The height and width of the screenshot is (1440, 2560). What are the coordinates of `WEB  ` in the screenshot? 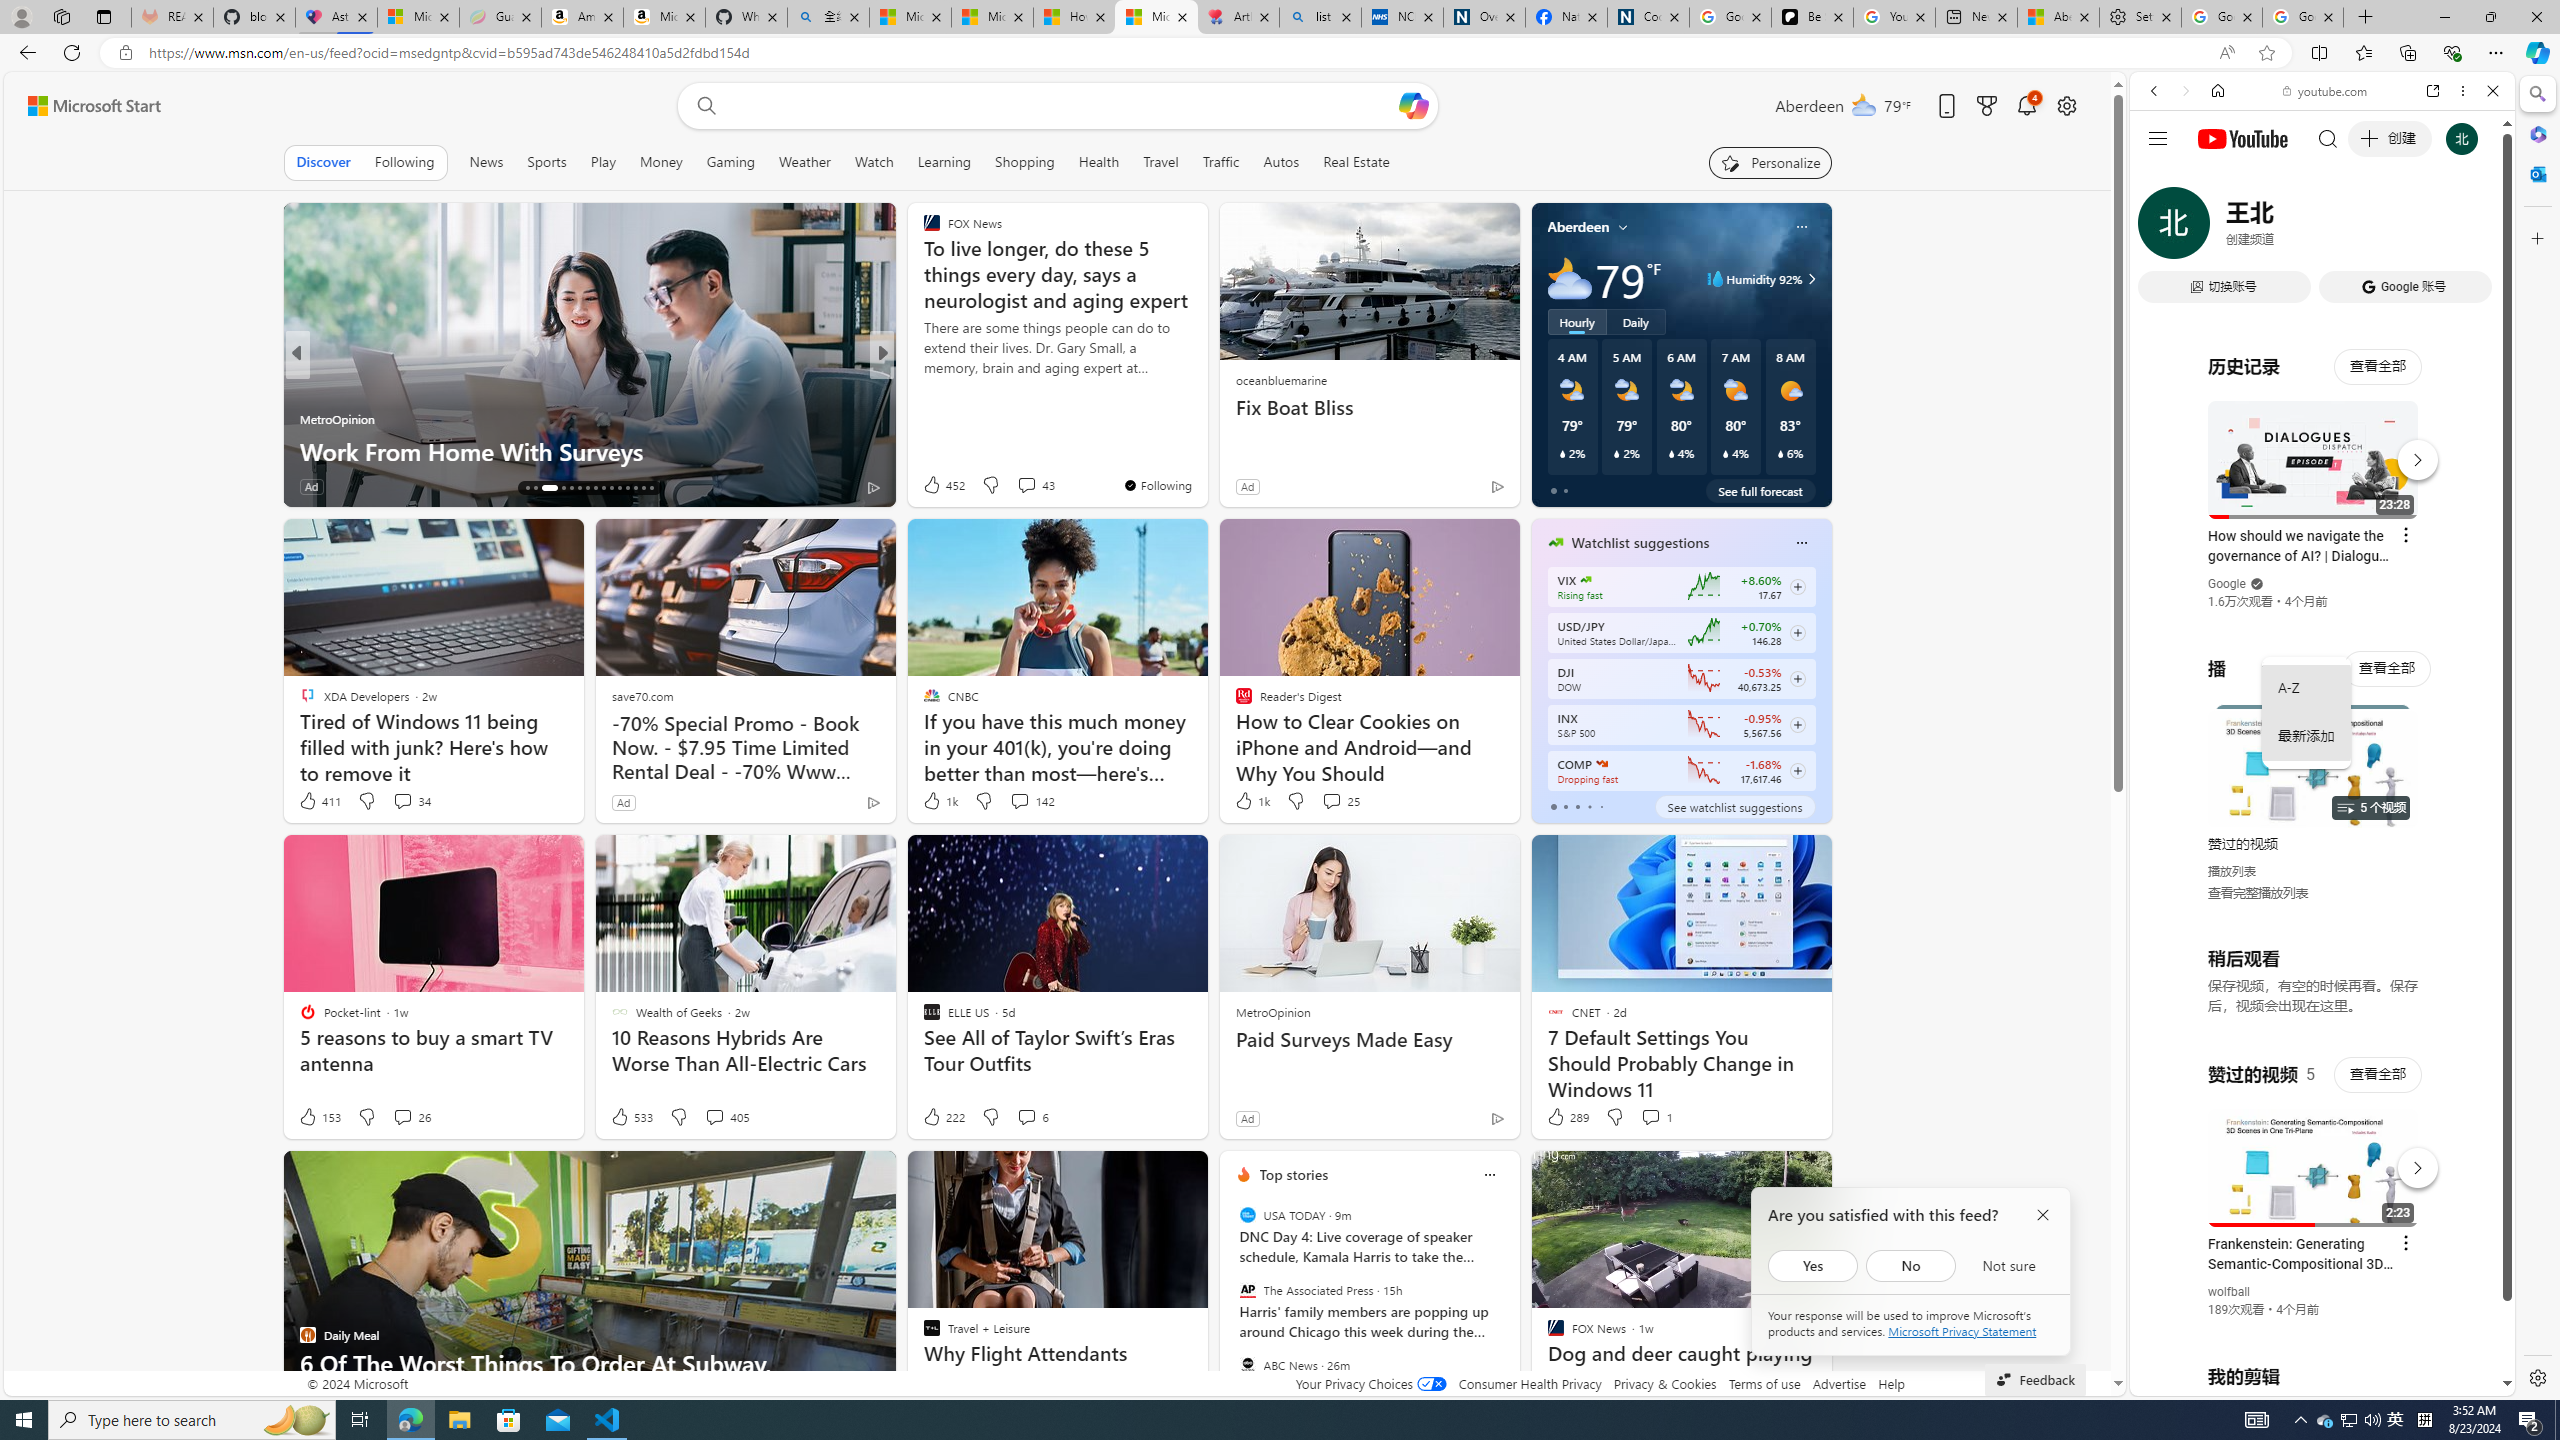 It's located at (2163, 229).